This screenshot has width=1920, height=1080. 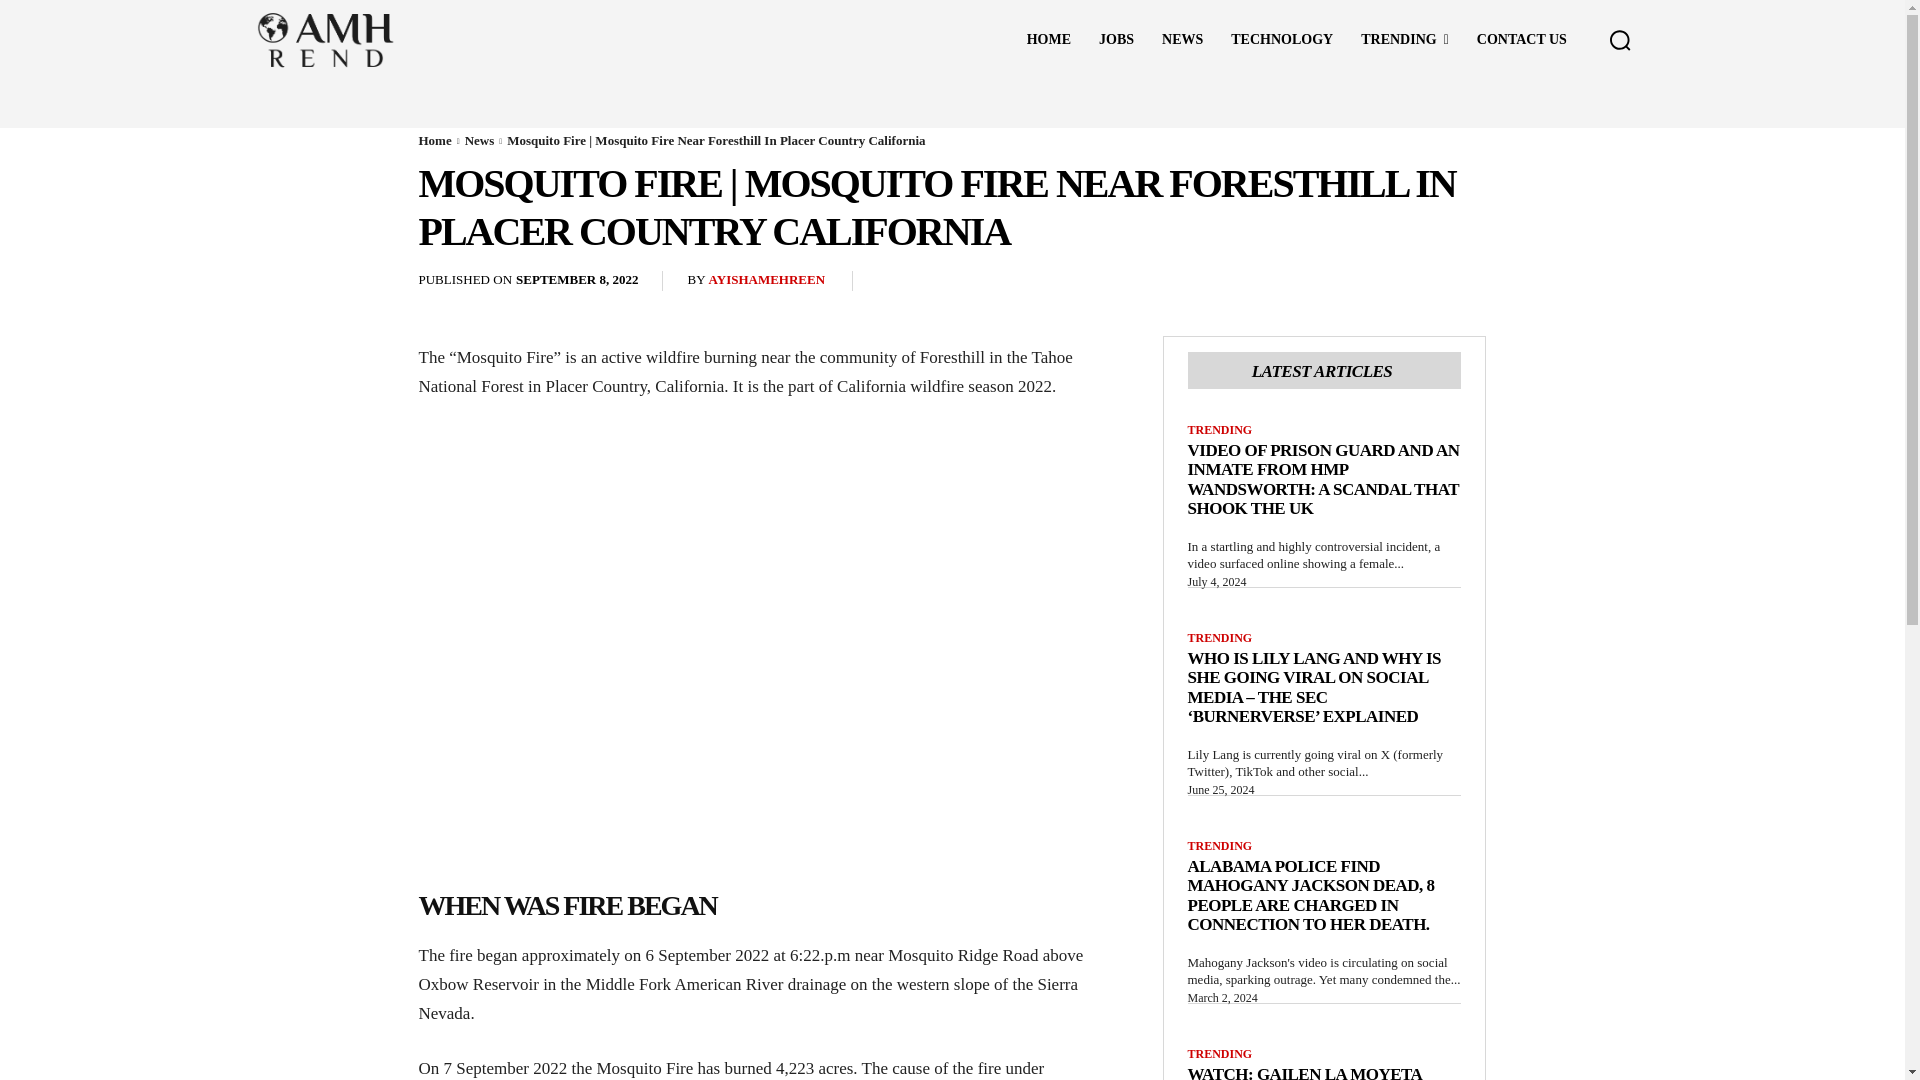 What do you see at coordinates (1048, 40) in the screenshot?
I see `HOME` at bounding box center [1048, 40].